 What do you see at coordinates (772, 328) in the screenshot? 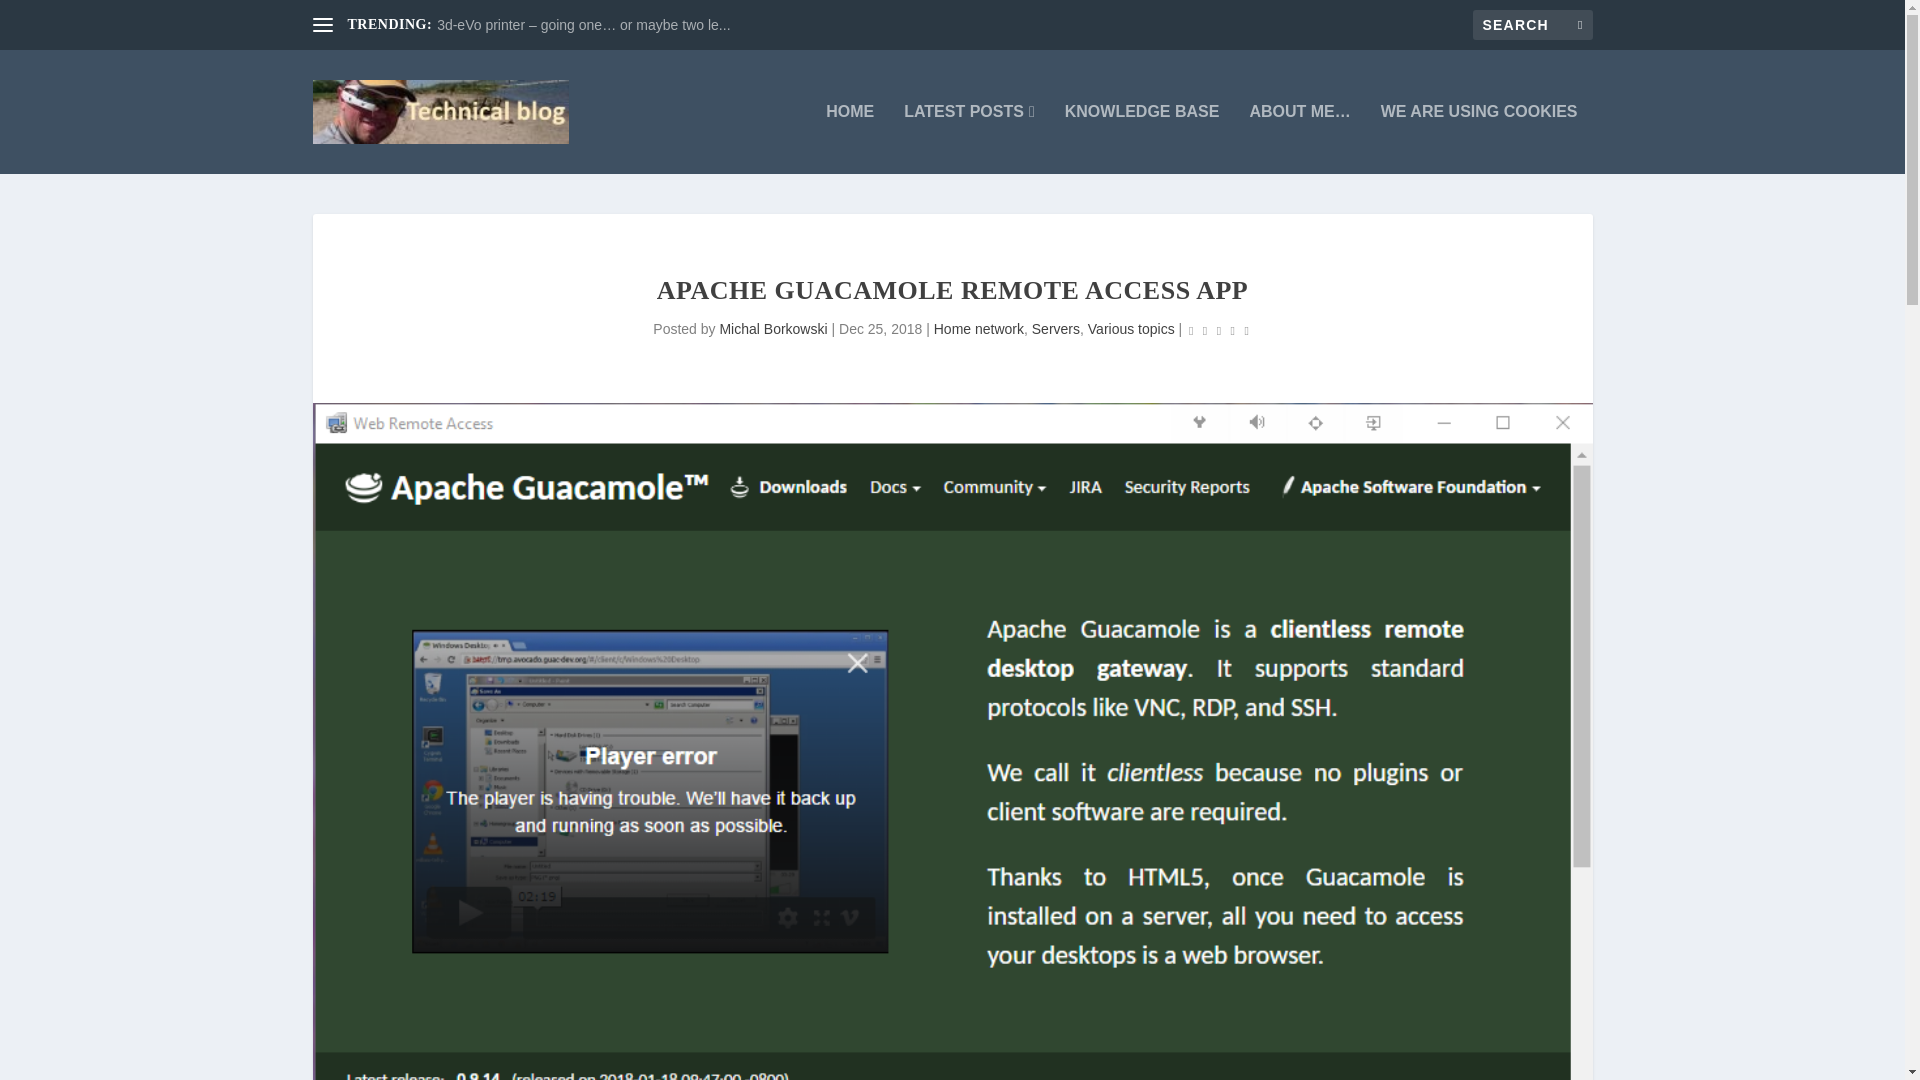
I see `Posts by Michal Borkowski` at bounding box center [772, 328].